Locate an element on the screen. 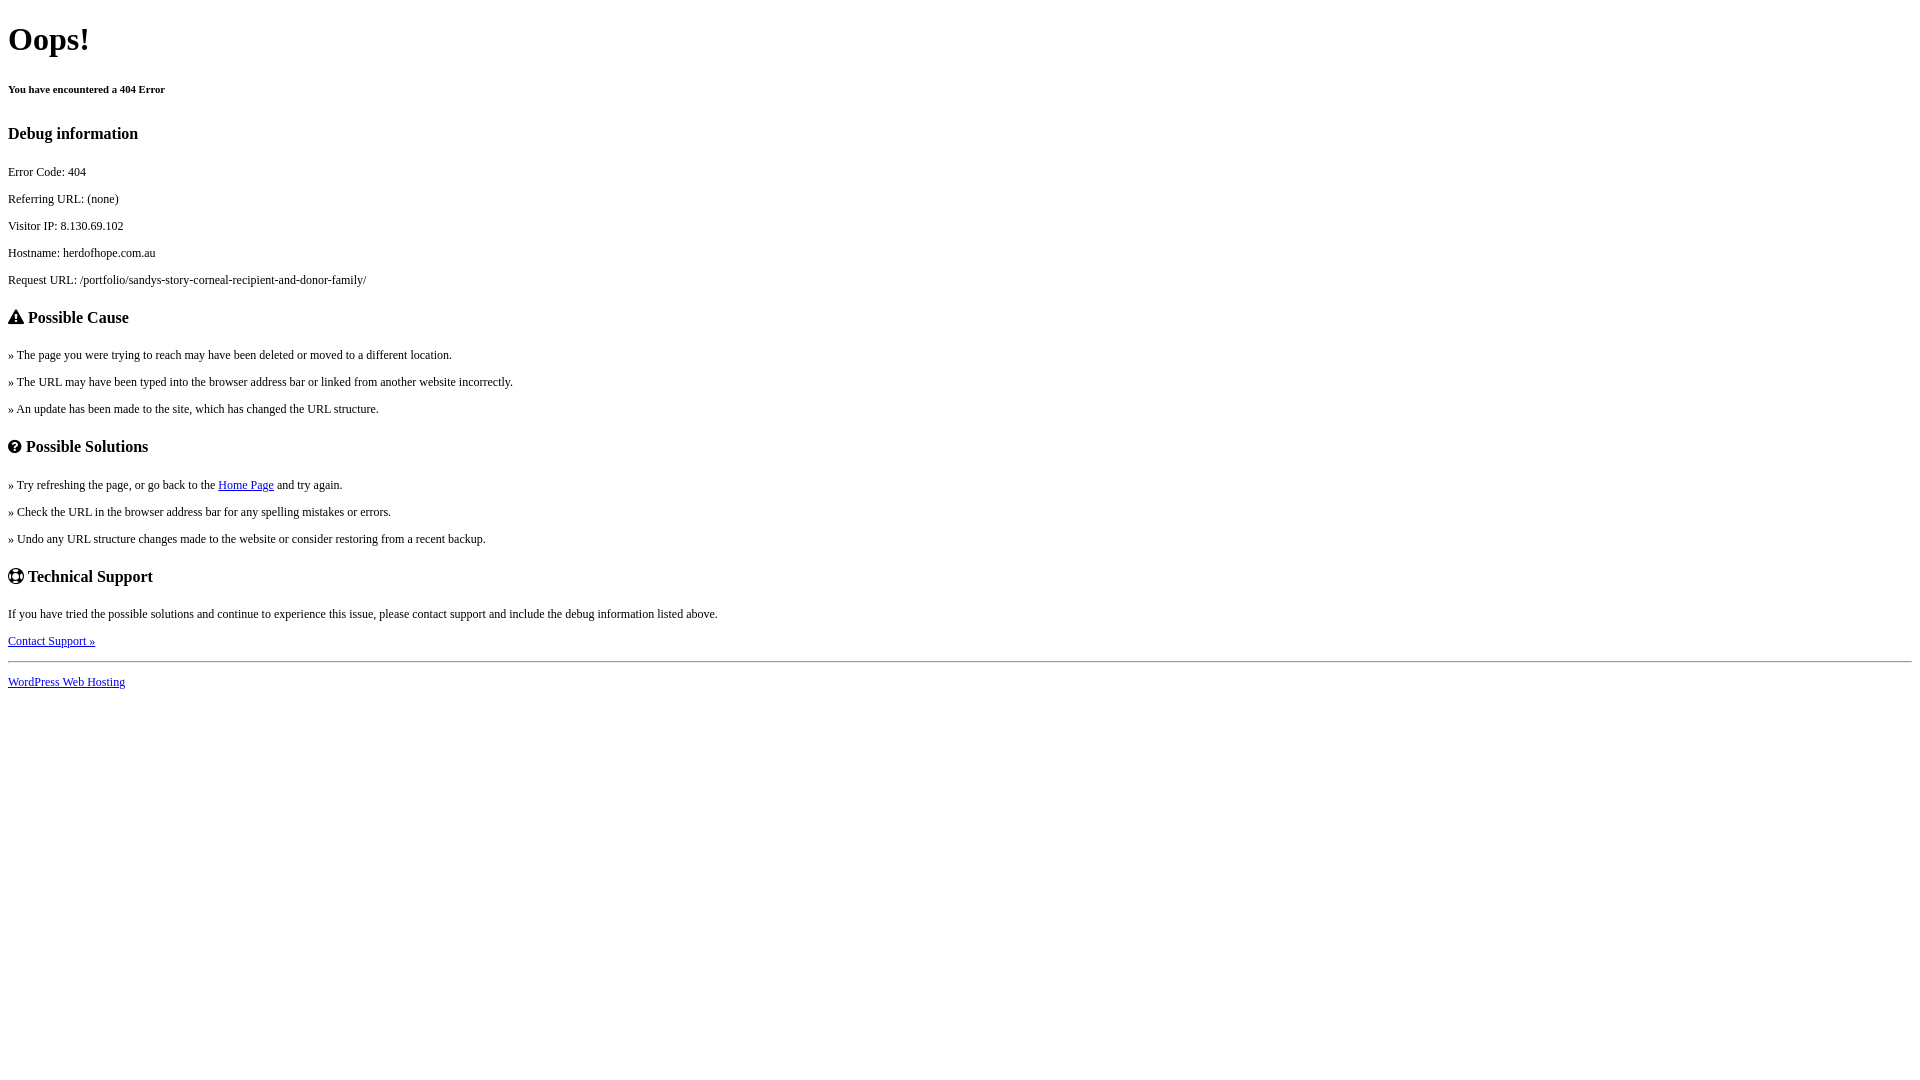 This screenshot has height=1080, width=1920. WordPress Web Hosting is located at coordinates (66, 682).